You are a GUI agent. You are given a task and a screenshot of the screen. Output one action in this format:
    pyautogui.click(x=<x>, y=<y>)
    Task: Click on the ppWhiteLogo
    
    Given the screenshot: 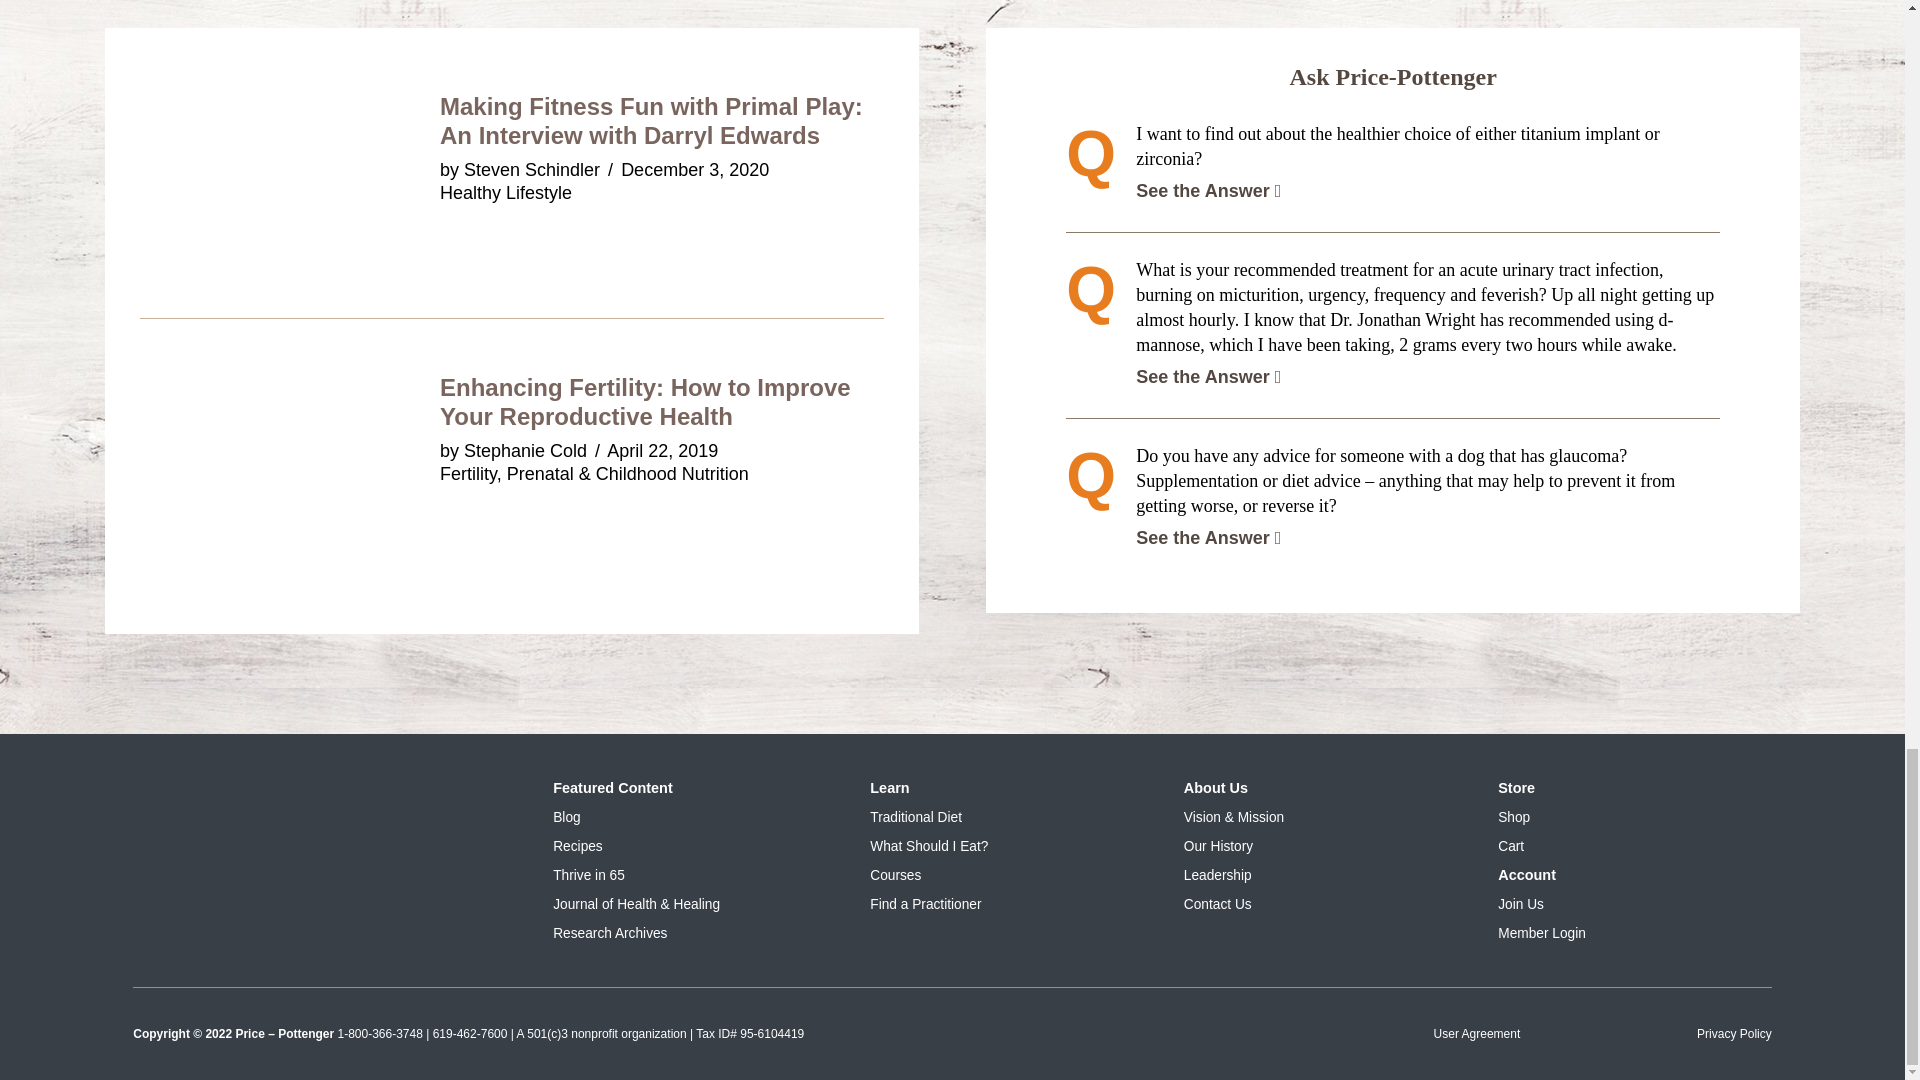 What is the action you would take?
    pyautogui.click(x=323, y=794)
    